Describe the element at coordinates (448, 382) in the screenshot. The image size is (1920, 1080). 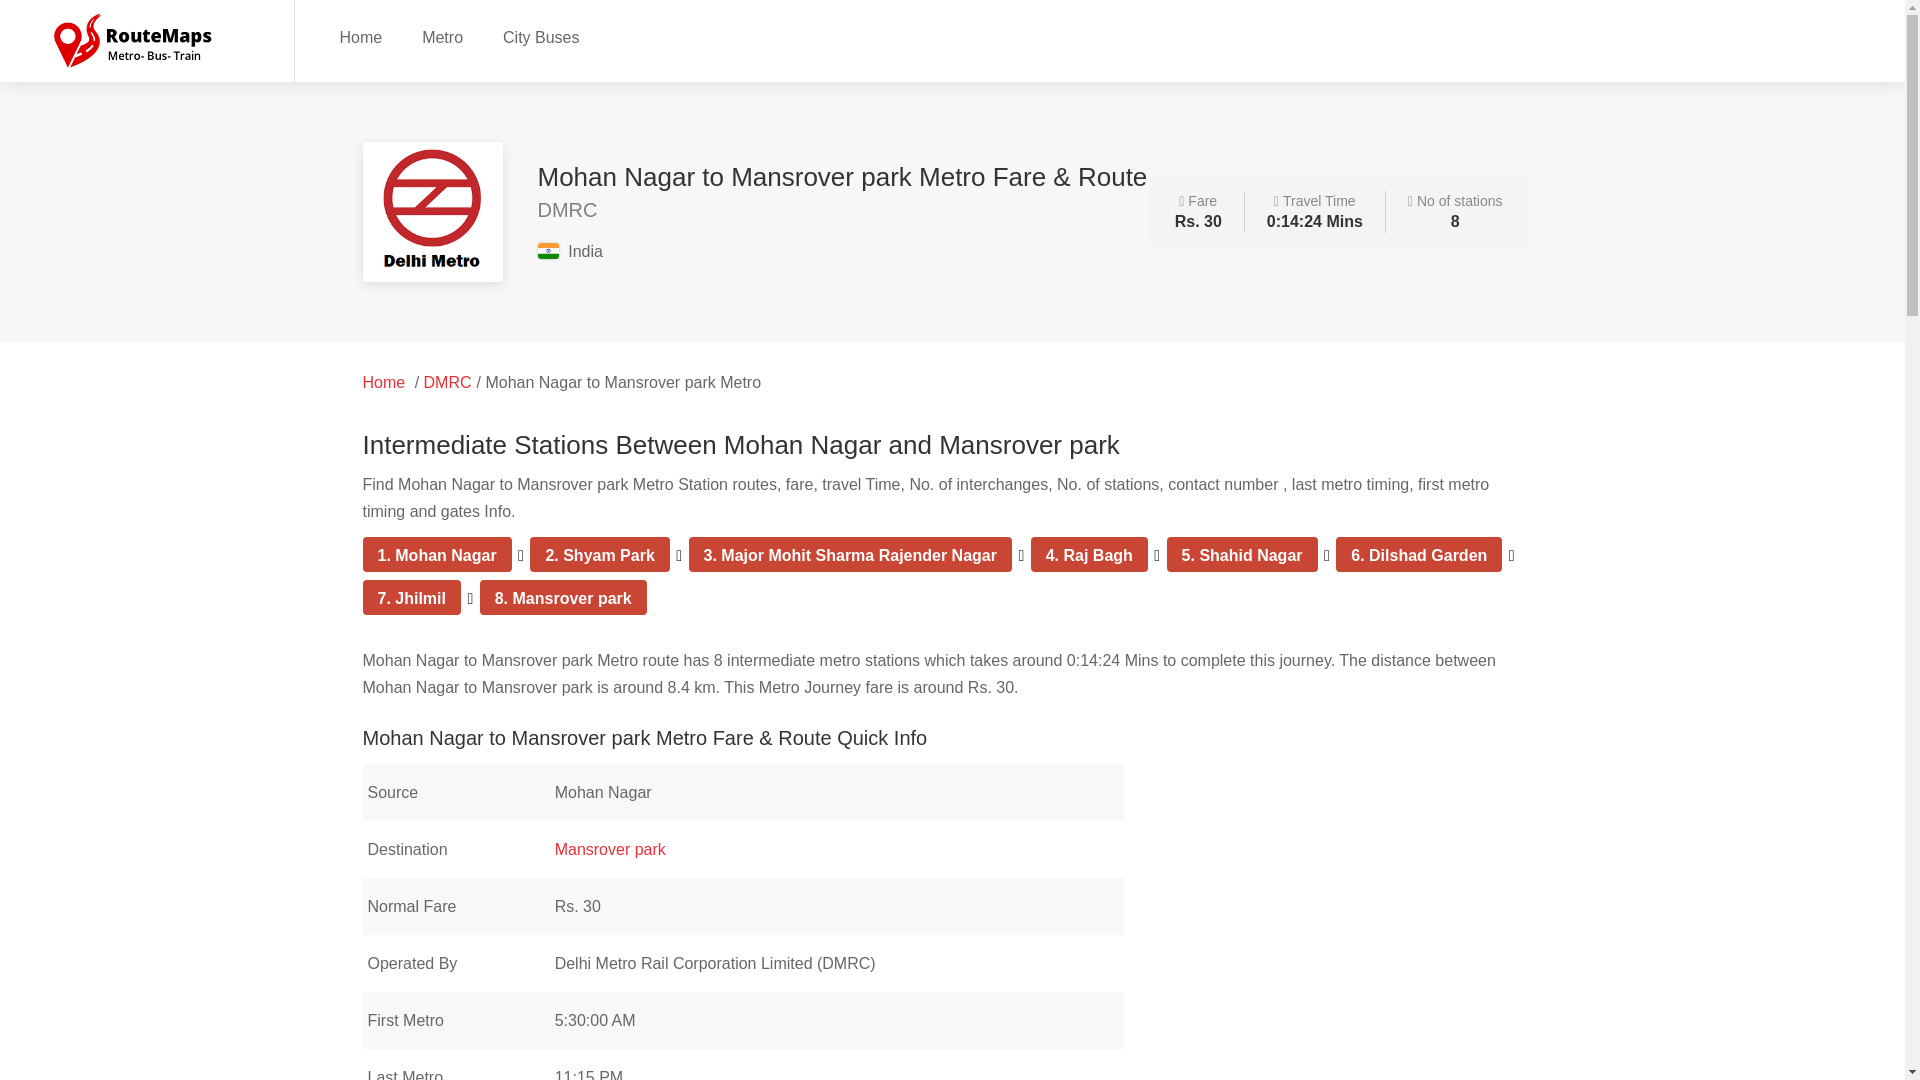
I see `DMRC` at that location.